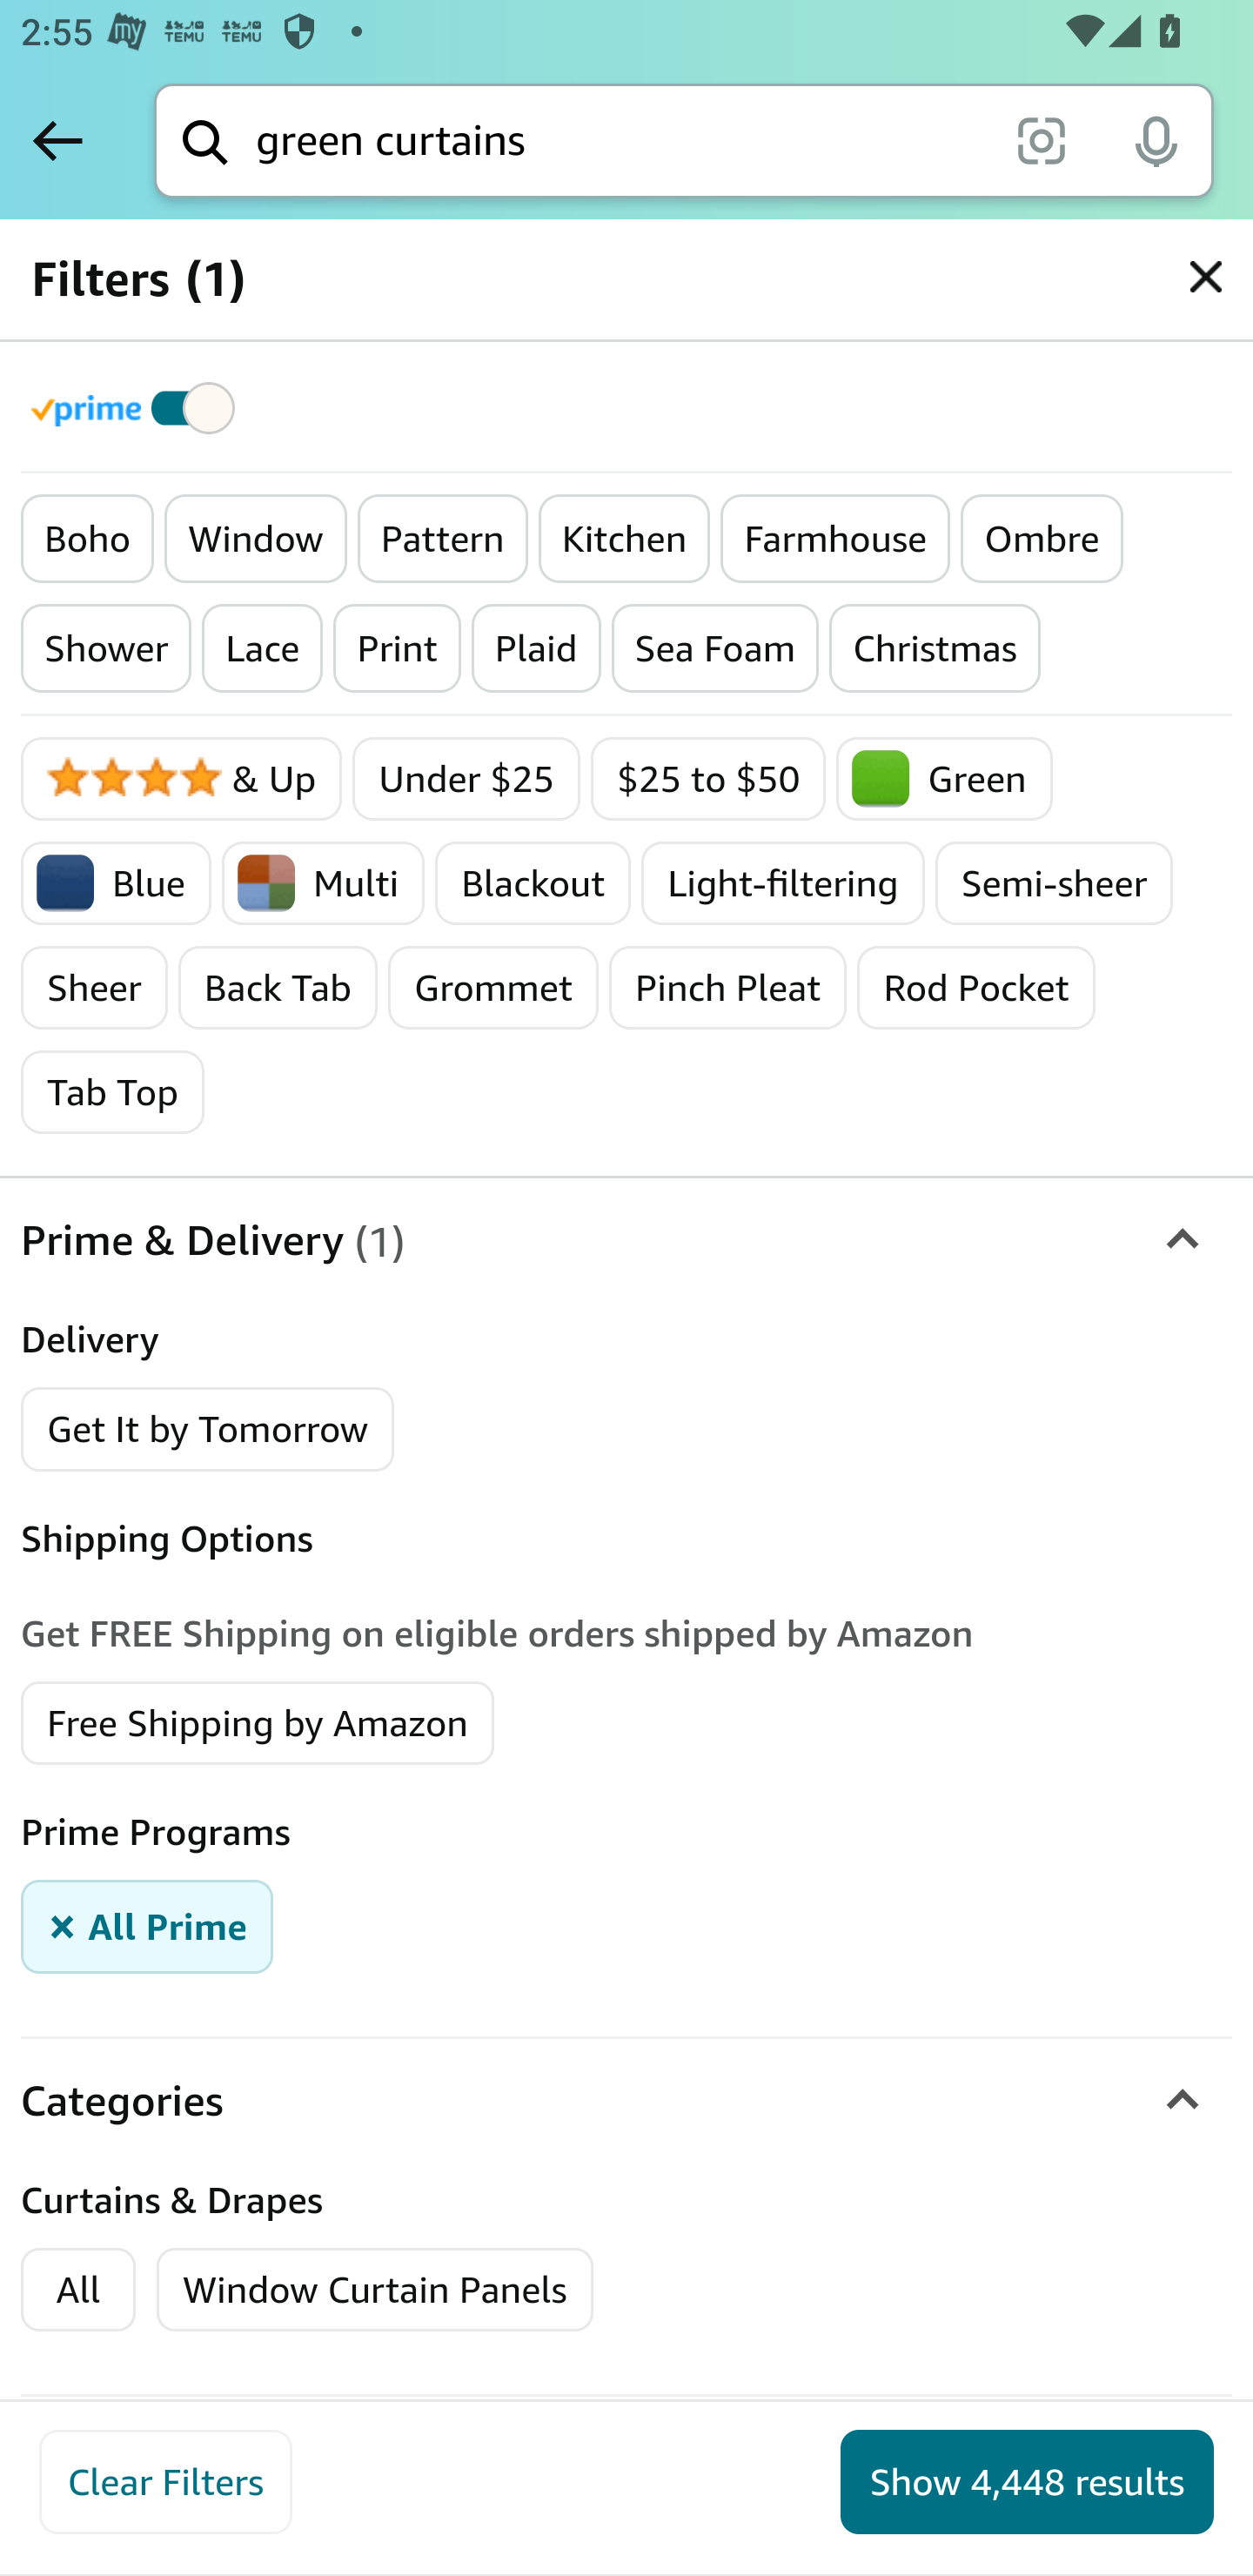 The image size is (1253, 2576). I want to click on Show 4,448 results, so click(1027, 2482).